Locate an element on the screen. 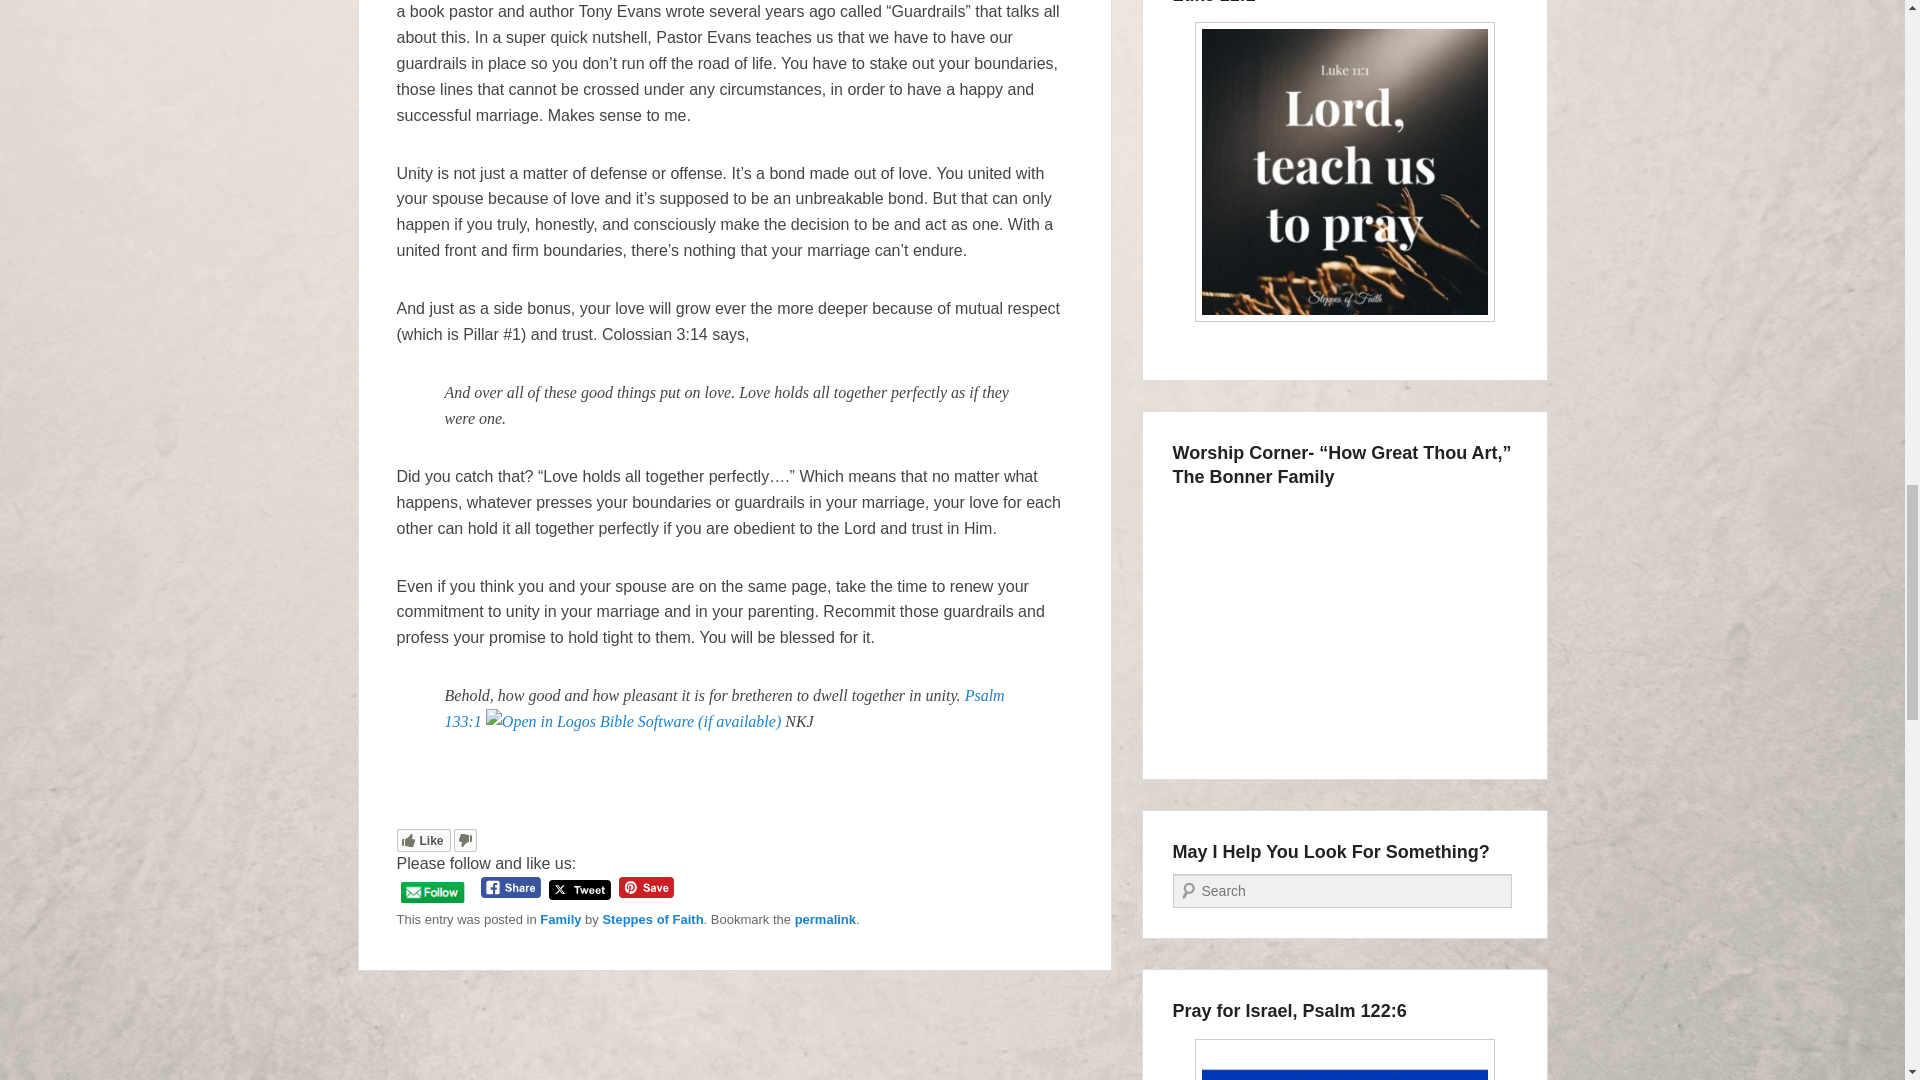 The image size is (1920, 1080). Pin Share is located at coordinates (646, 886).